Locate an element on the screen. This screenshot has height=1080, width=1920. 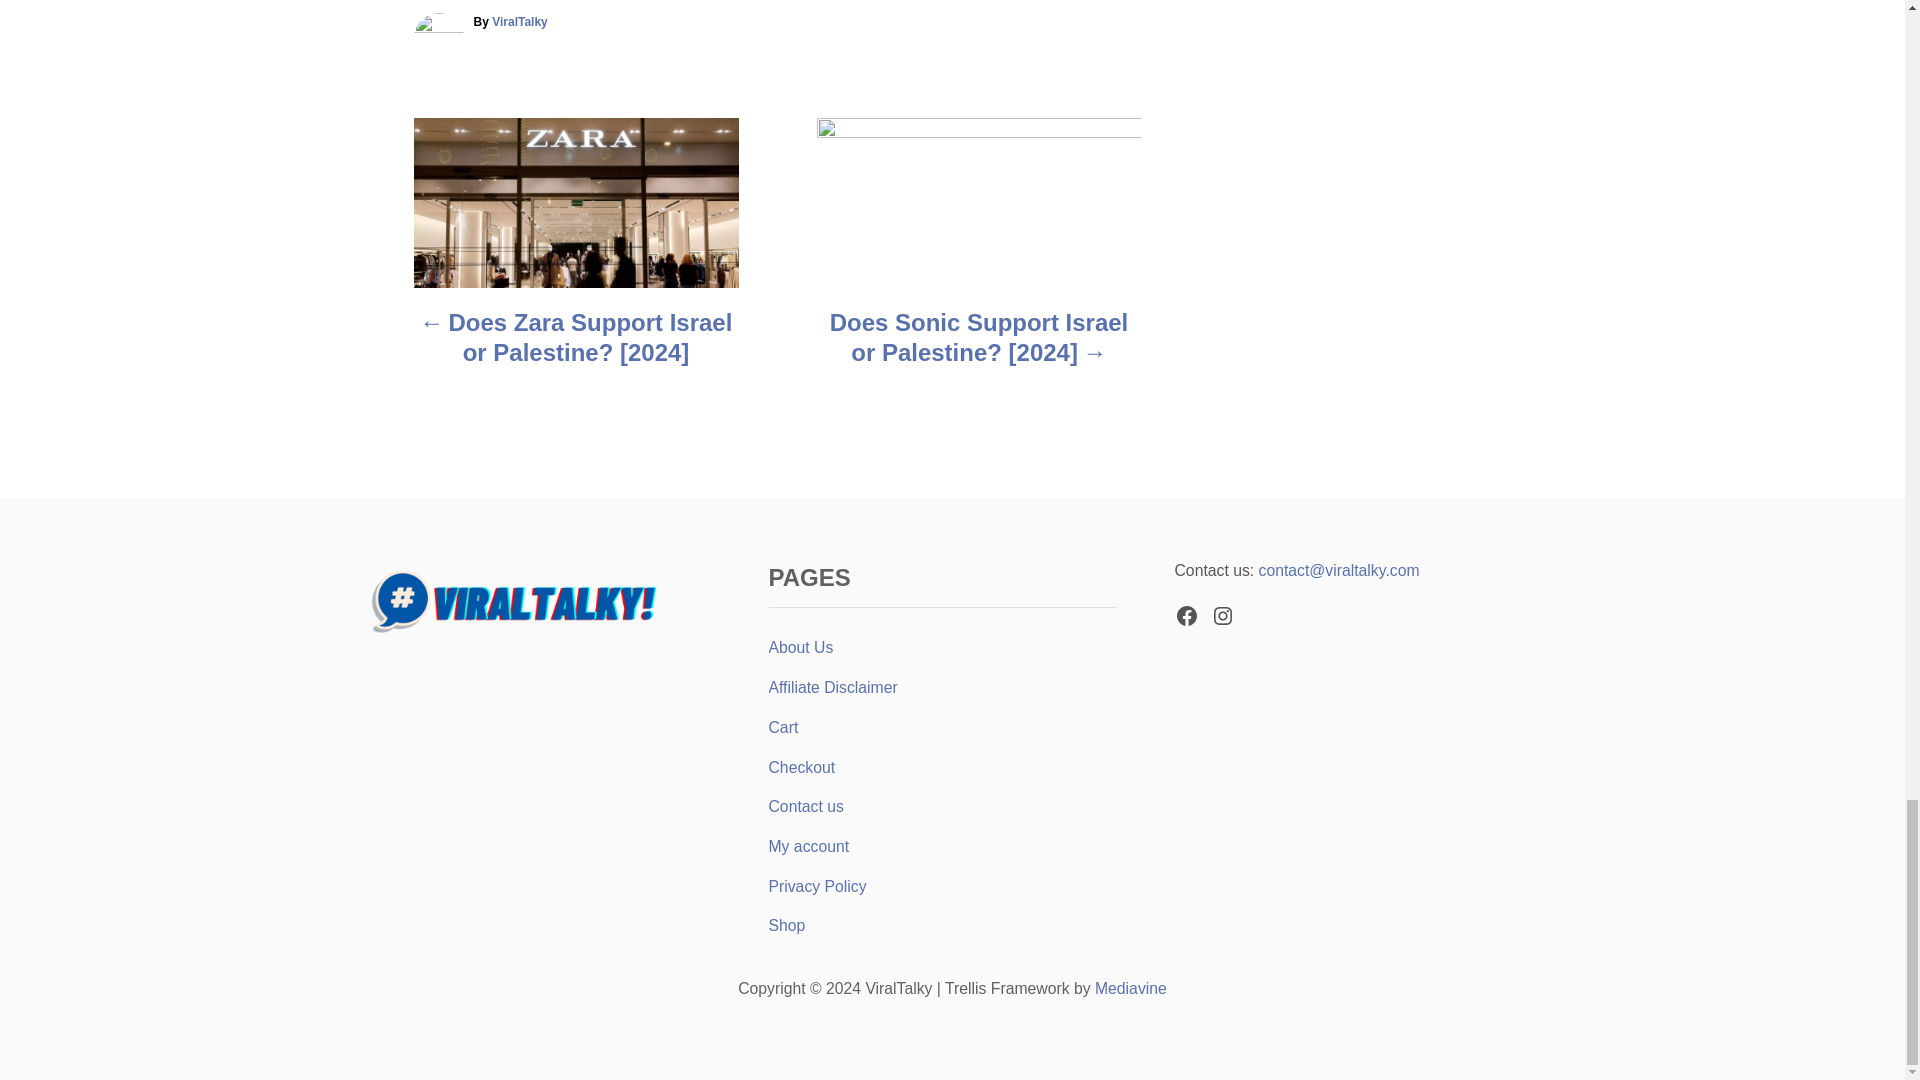
ViralTalky is located at coordinates (519, 22).